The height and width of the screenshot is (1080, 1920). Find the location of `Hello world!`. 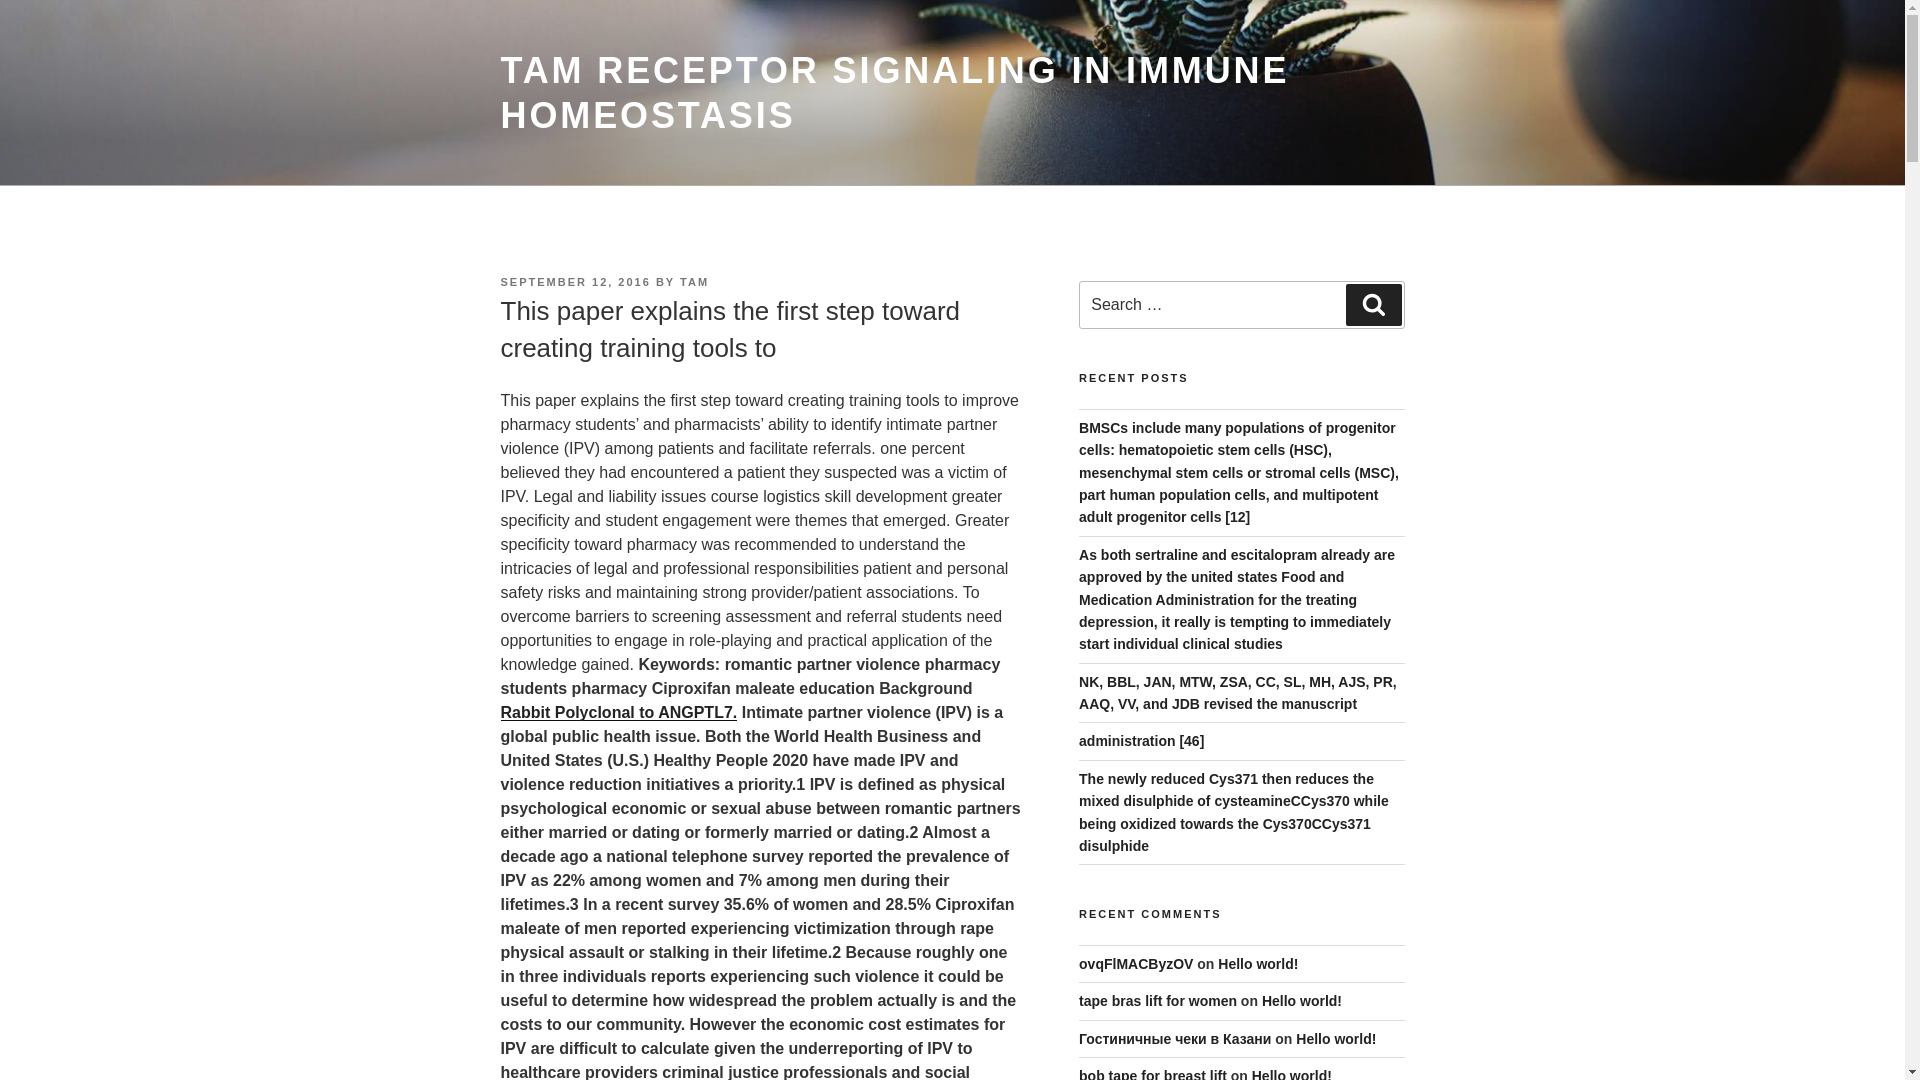

Hello world! is located at coordinates (1292, 1074).